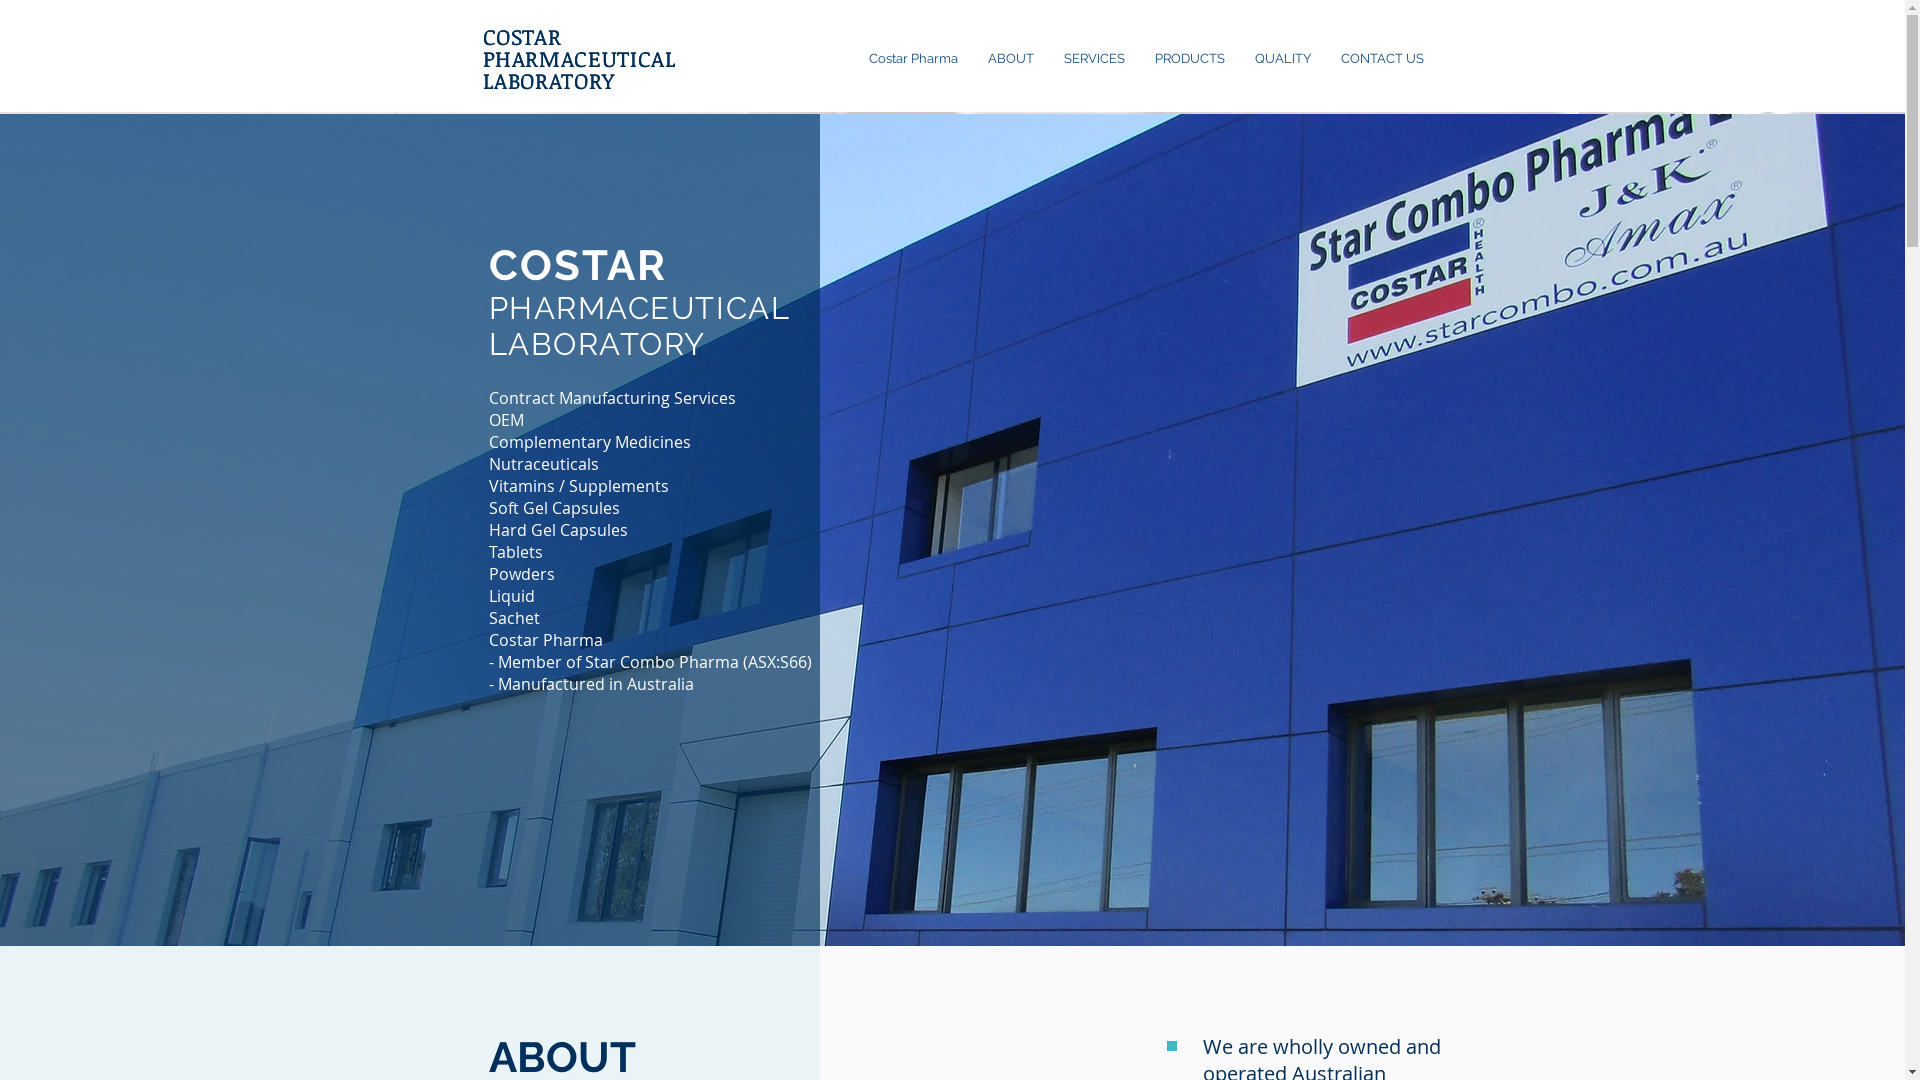  Describe the element at coordinates (1382, 59) in the screenshot. I see `CONTACT US` at that location.